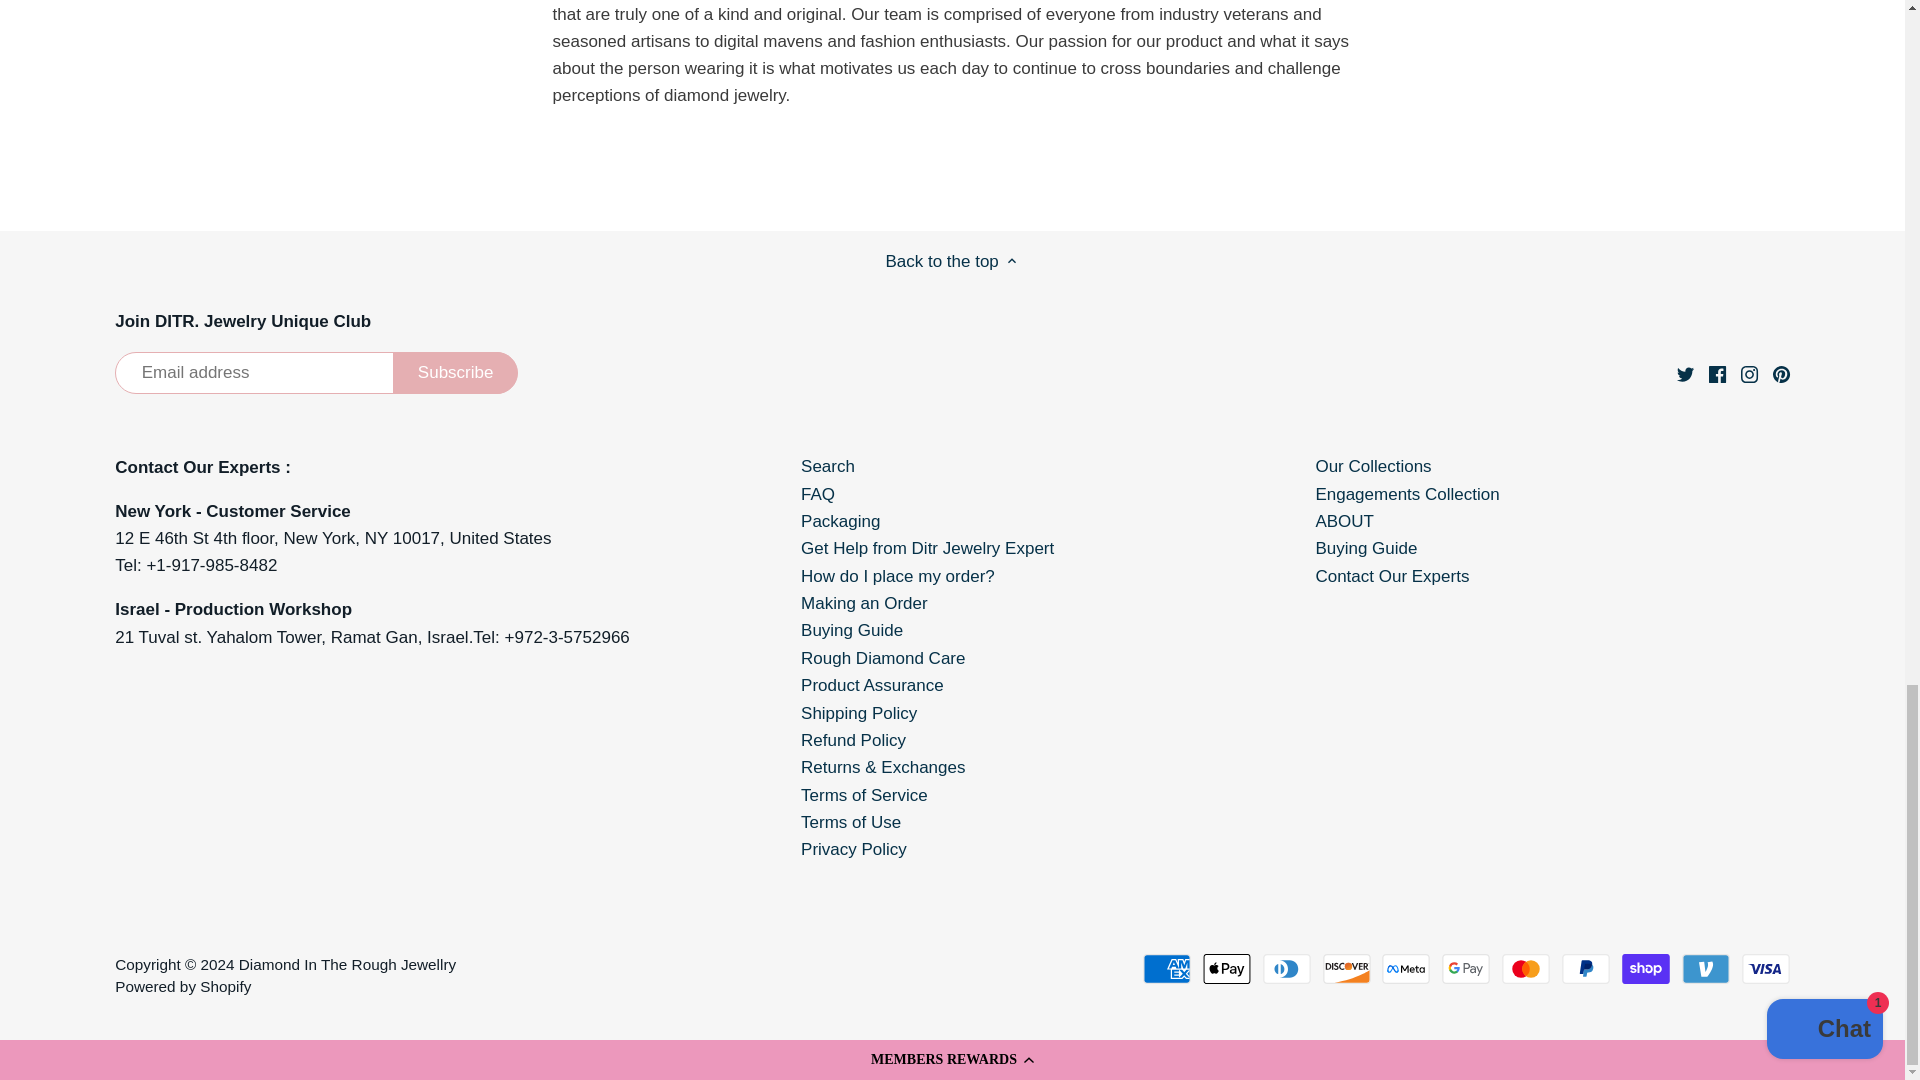  Describe the element at coordinates (1780, 374) in the screenshot. I see `Pinterest` at that location.